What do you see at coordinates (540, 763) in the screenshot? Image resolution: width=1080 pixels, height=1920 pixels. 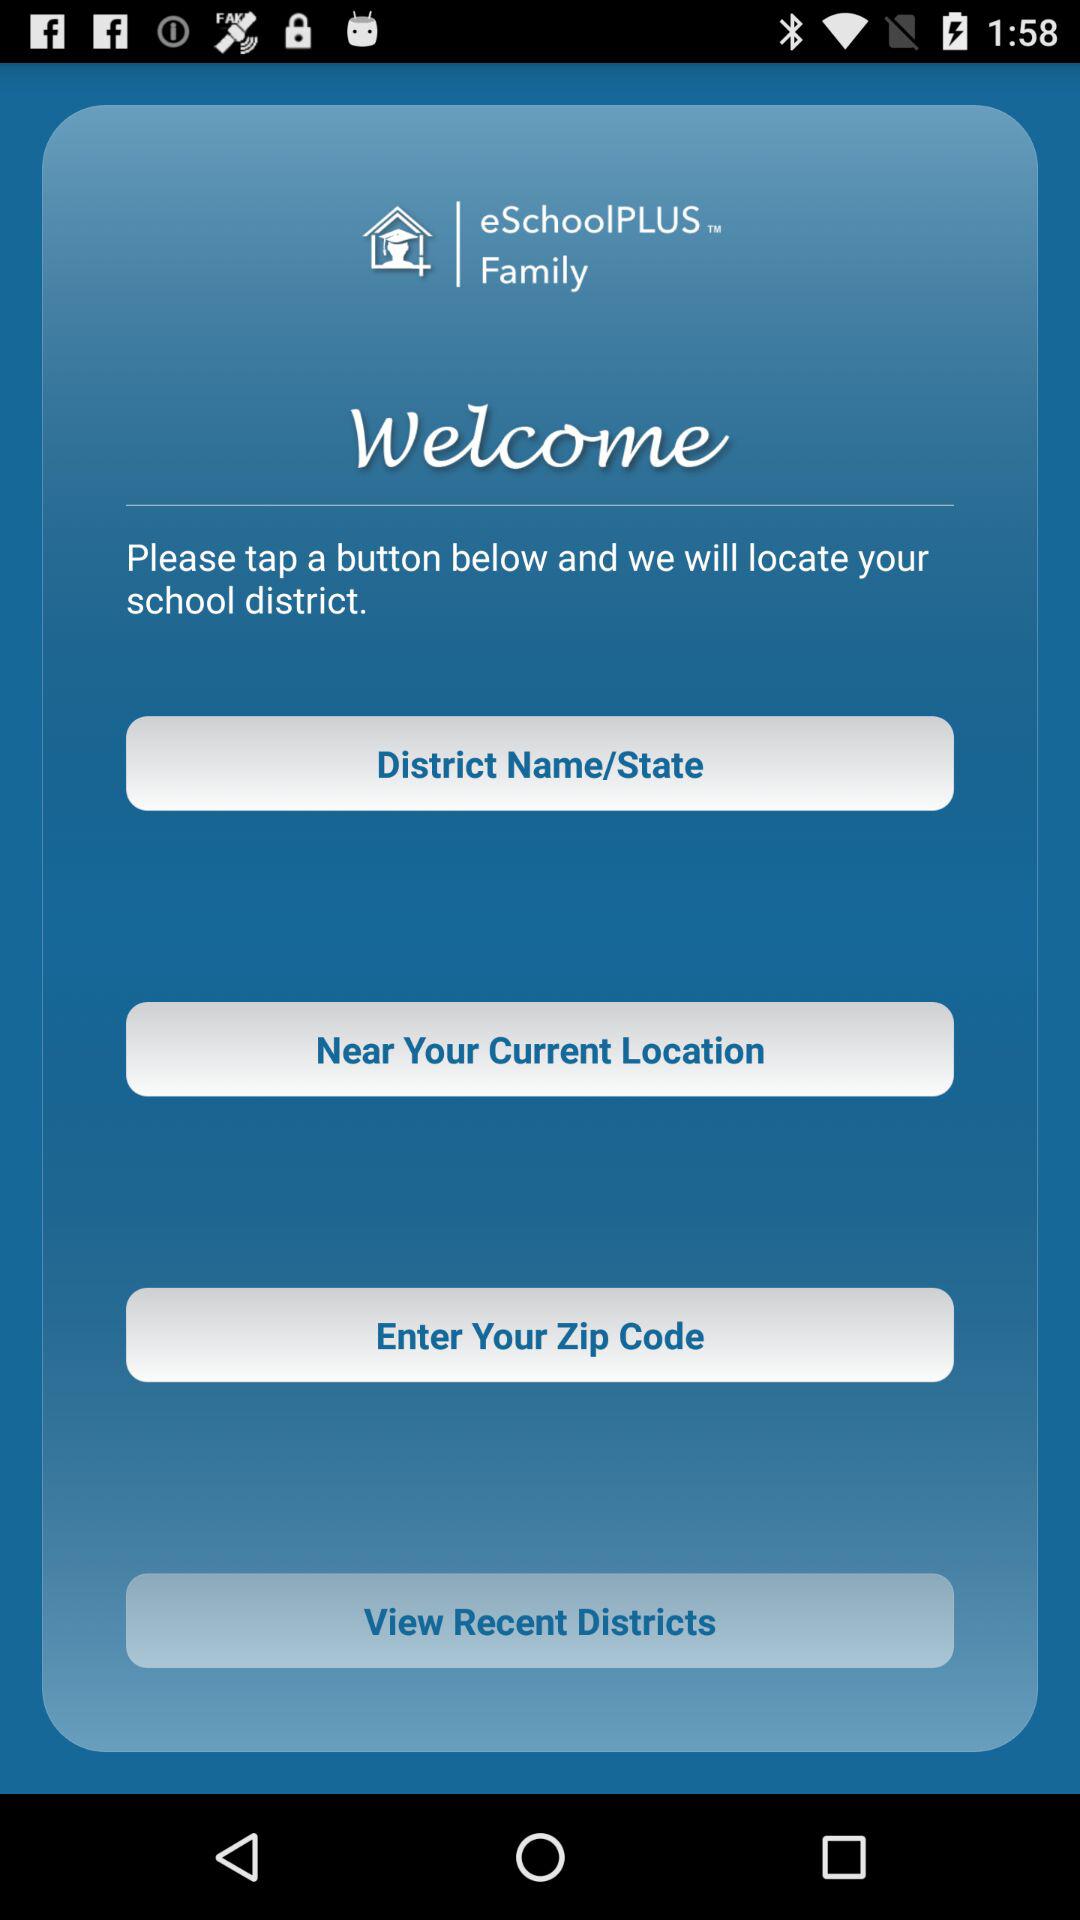 I see `open the button above near your current icon` at bounding box center [540, 763].